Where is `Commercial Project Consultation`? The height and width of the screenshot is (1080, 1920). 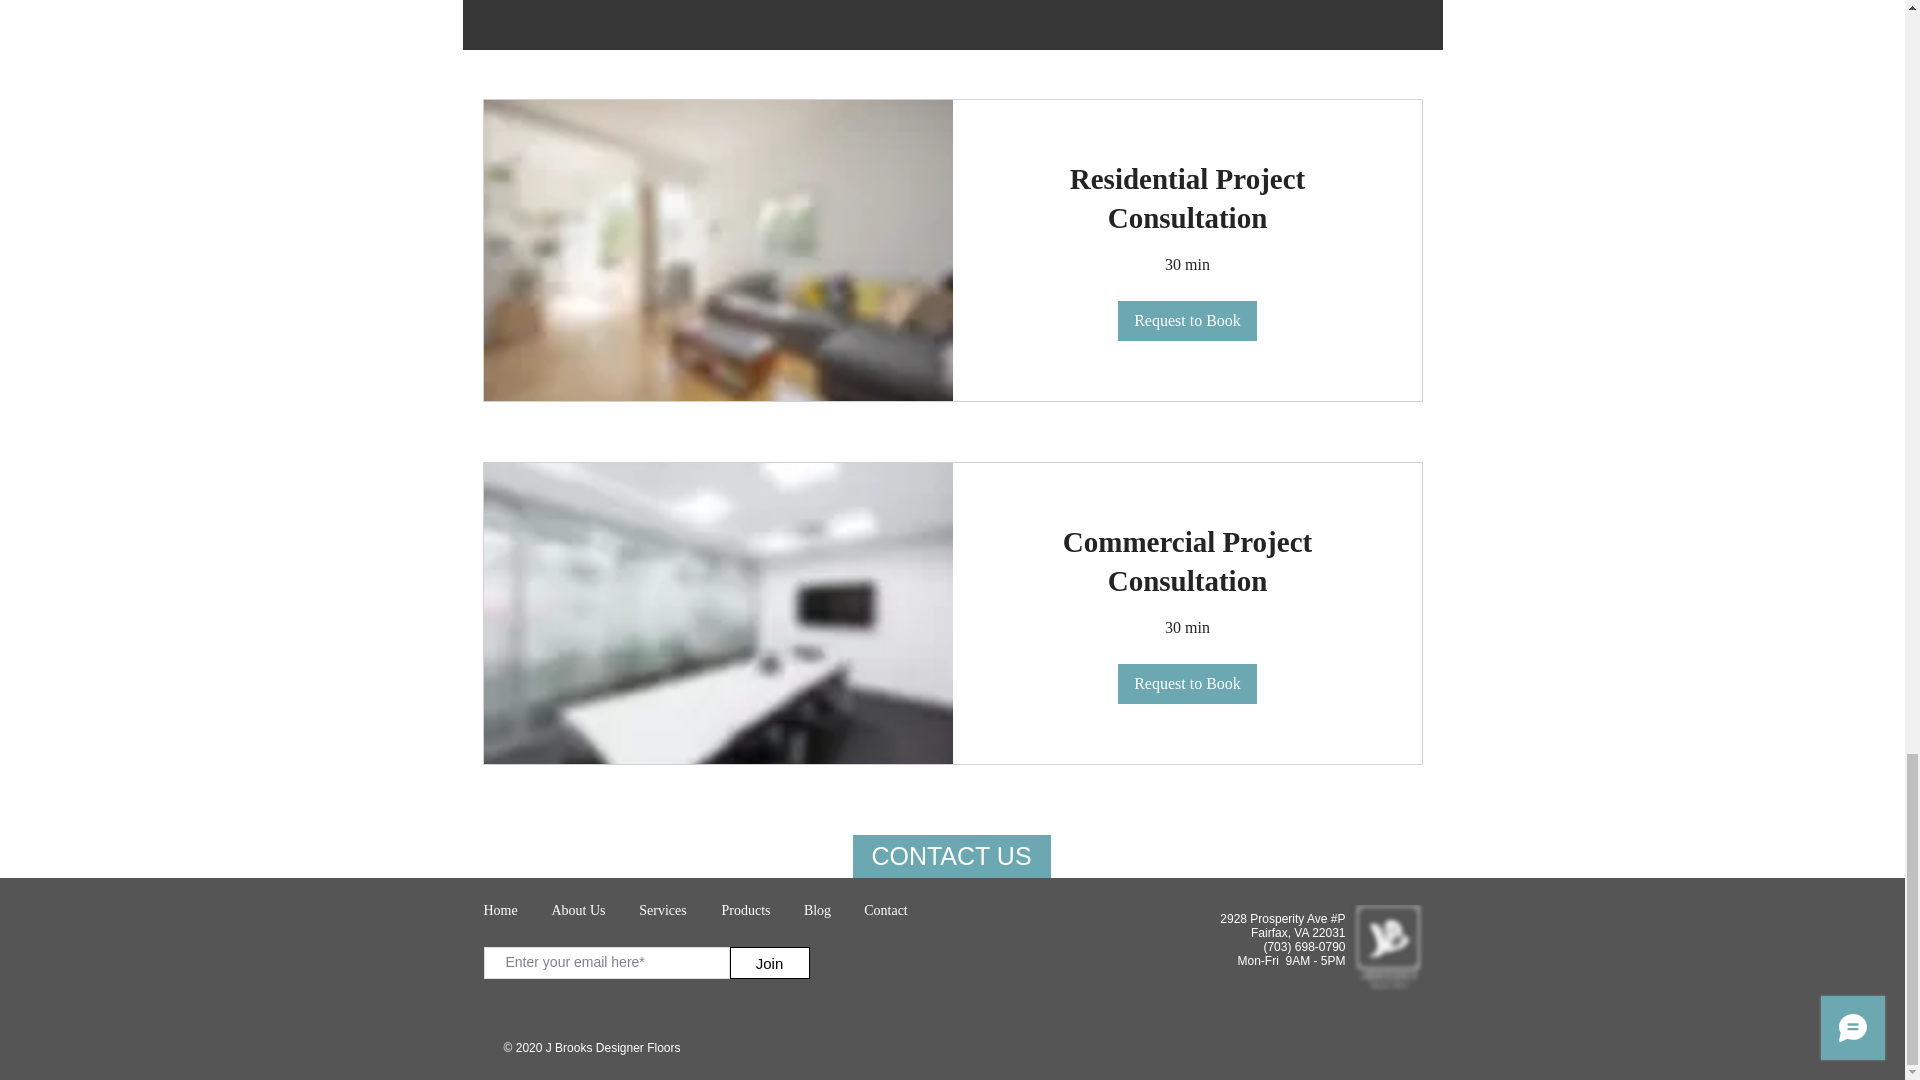
Commercial Project Consultation is located at coordinates (1187, 561).